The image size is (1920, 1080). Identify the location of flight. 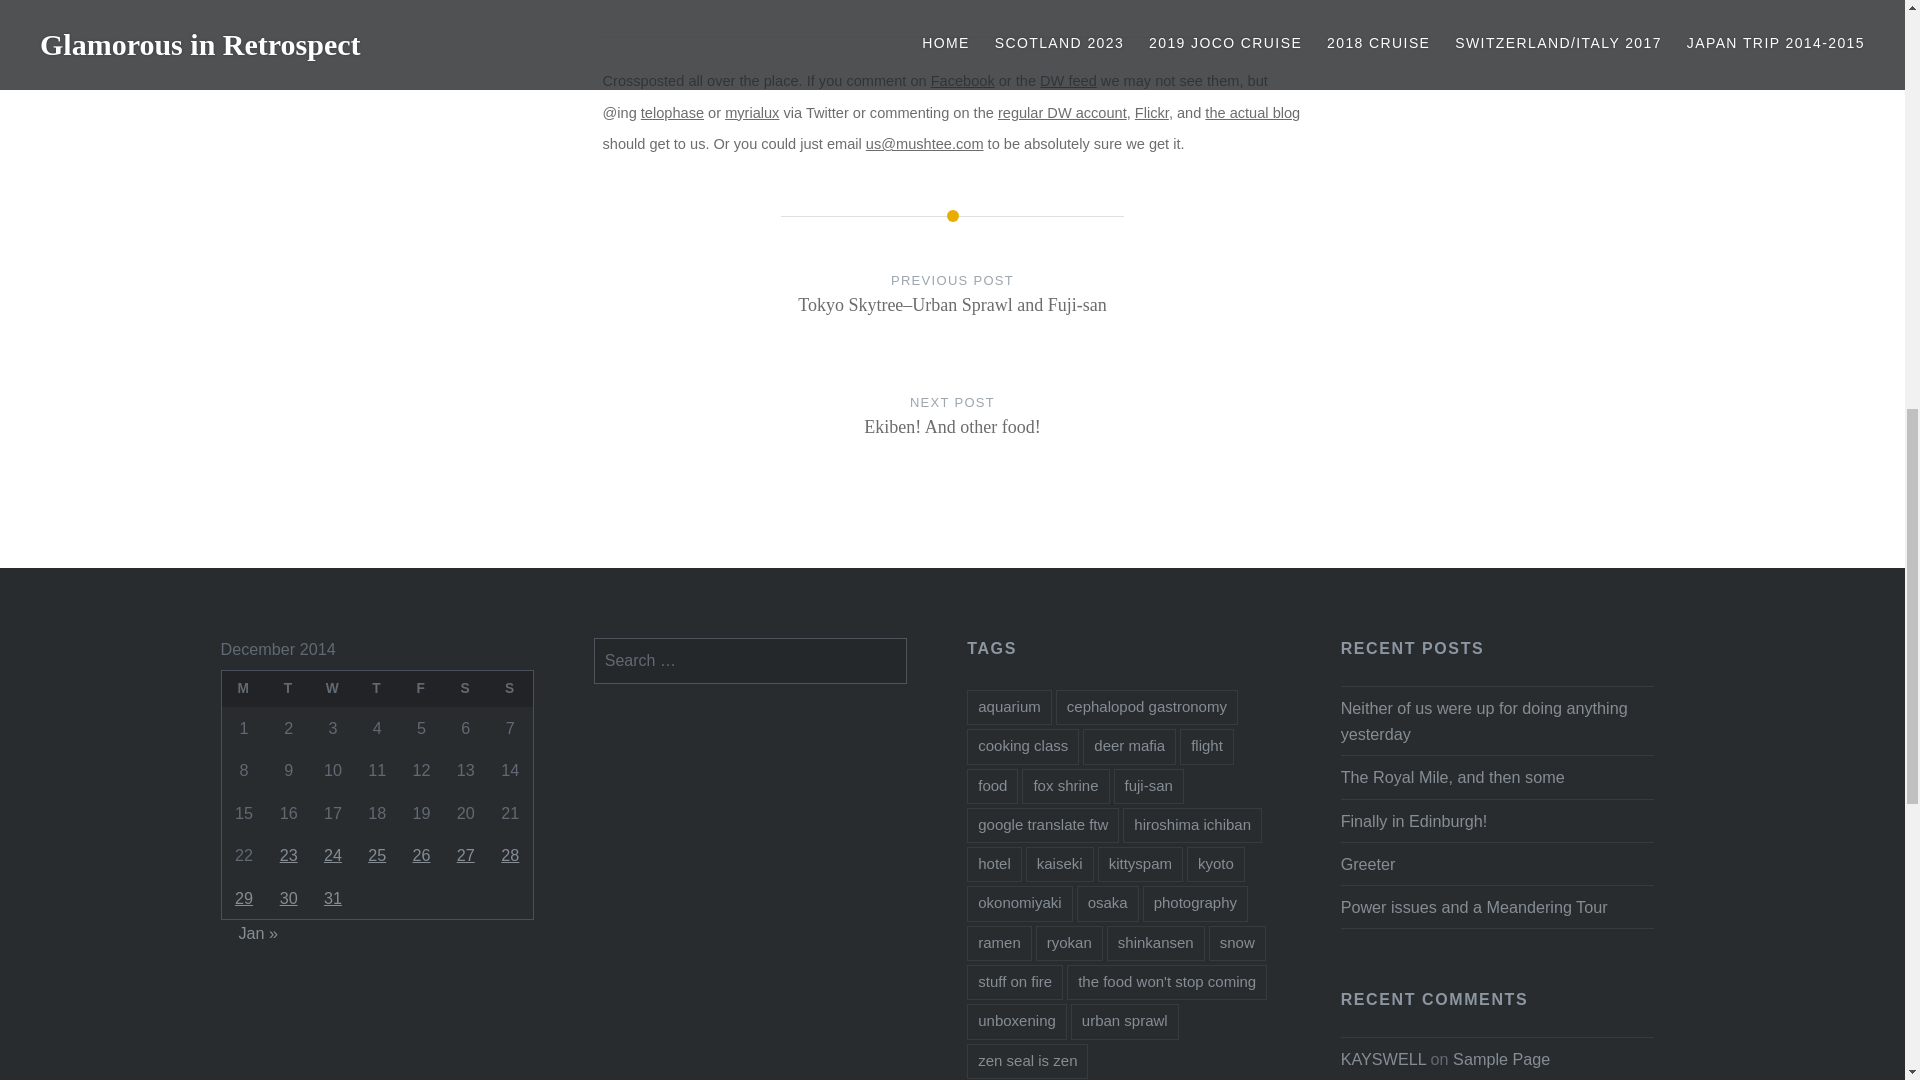
(1207, 746).